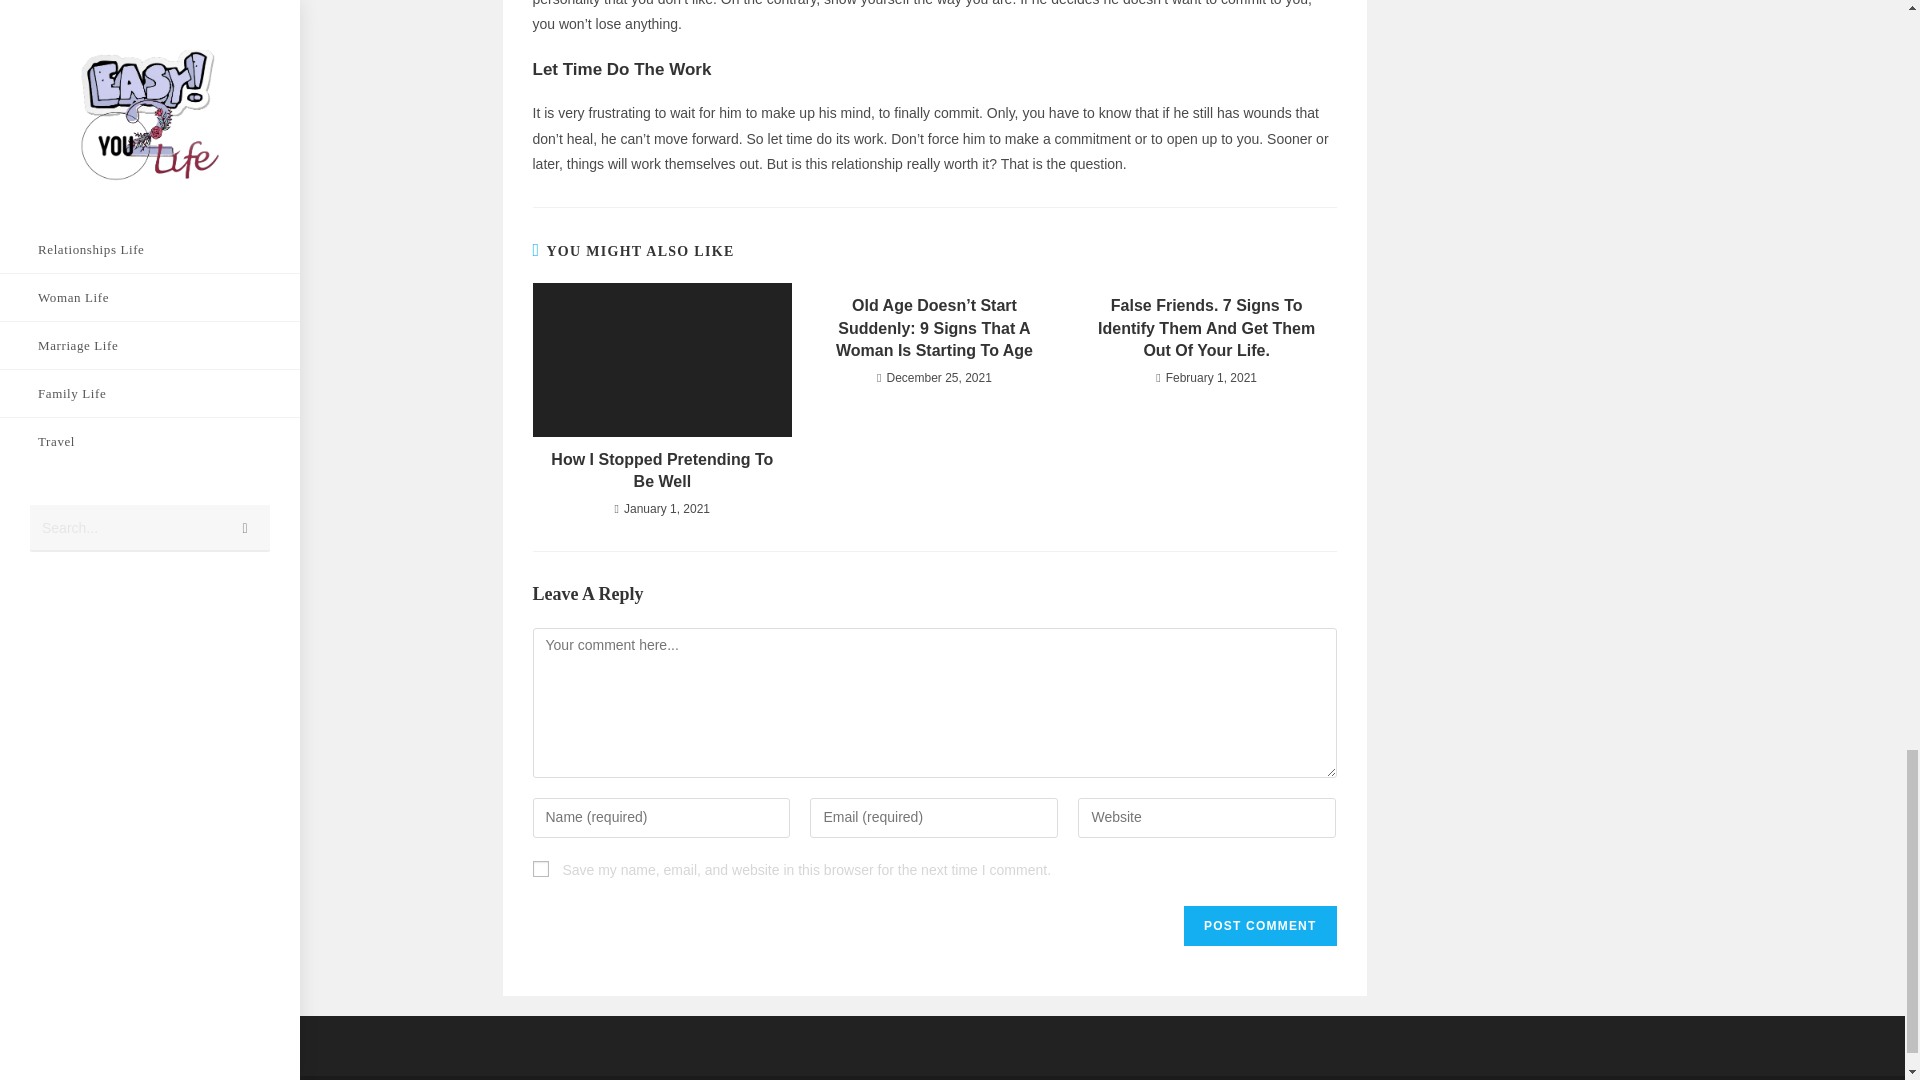 This screenshot has width=1920, height=1080. Describe the element at coordinates (1260, 926) in the screenshot. I see `Post Comment` at that location.